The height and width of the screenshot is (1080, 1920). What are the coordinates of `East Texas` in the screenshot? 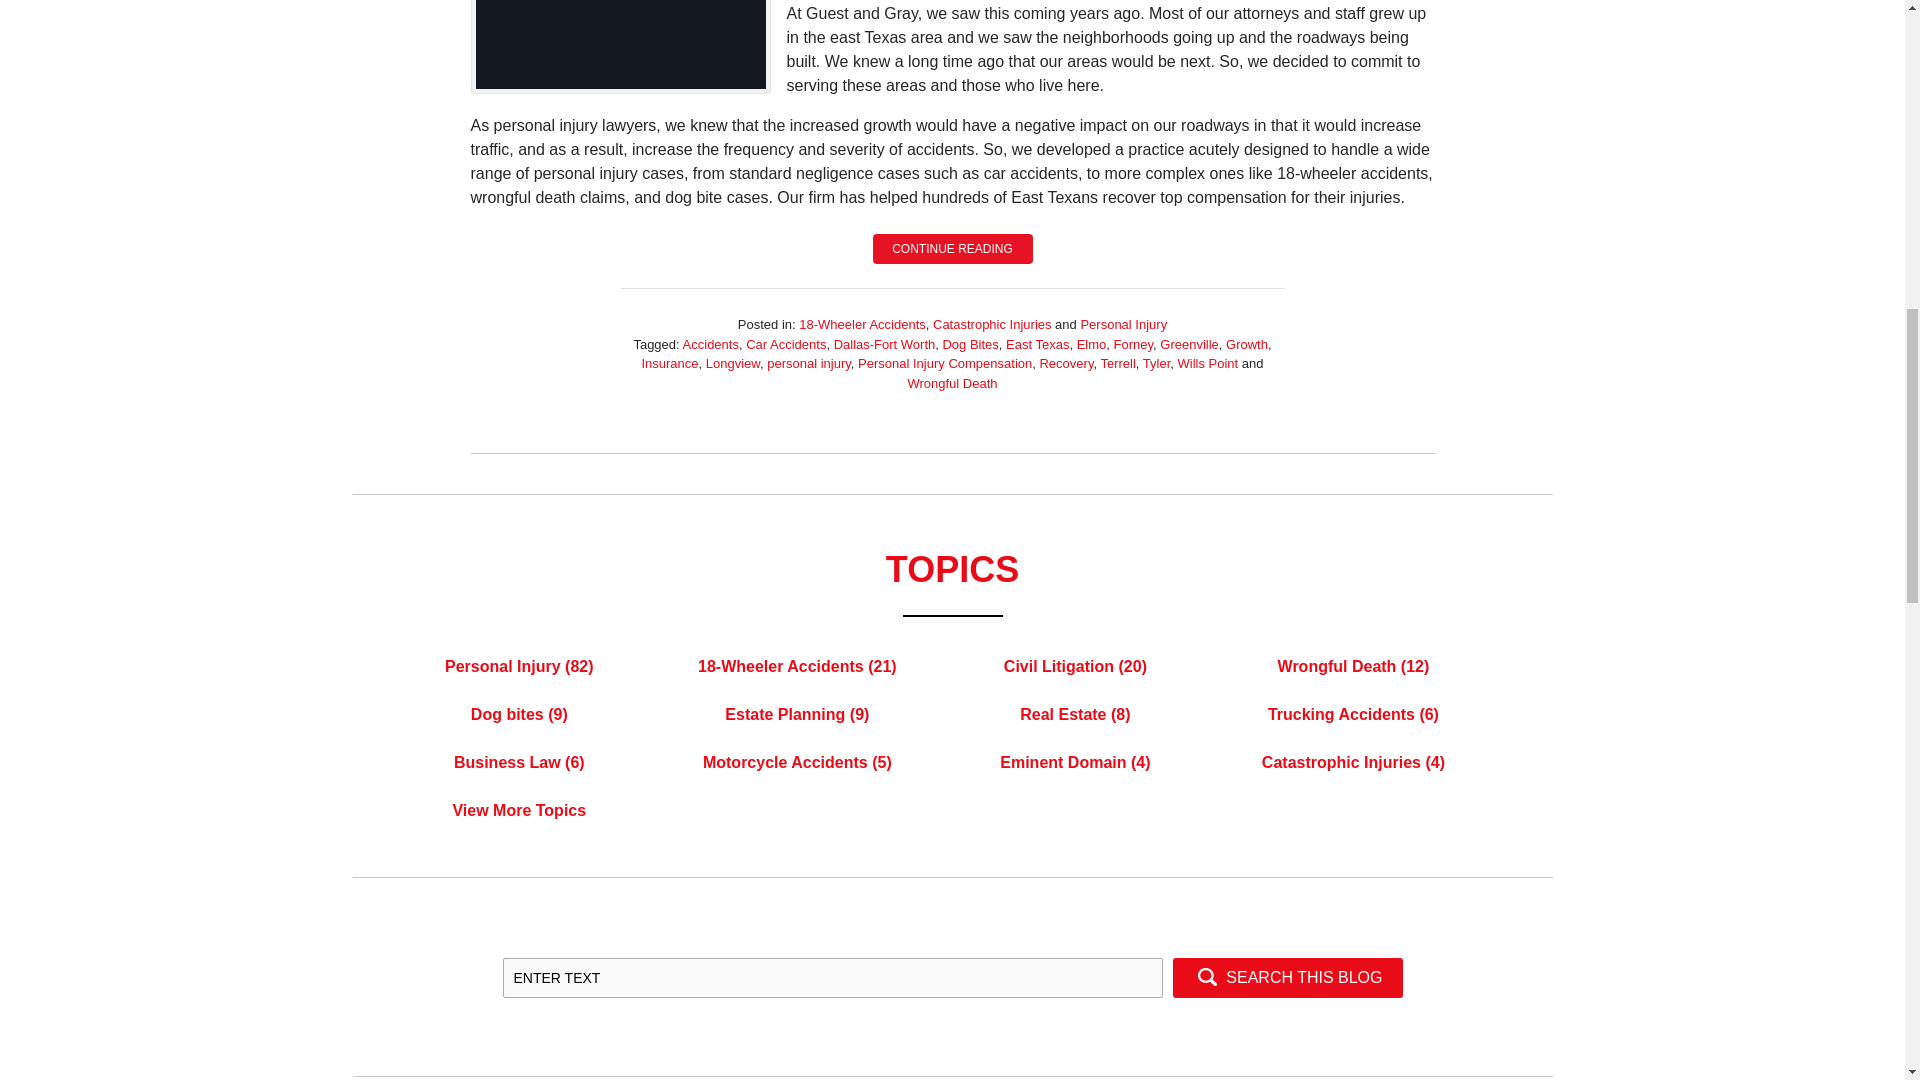 It's located at (1038, 344).